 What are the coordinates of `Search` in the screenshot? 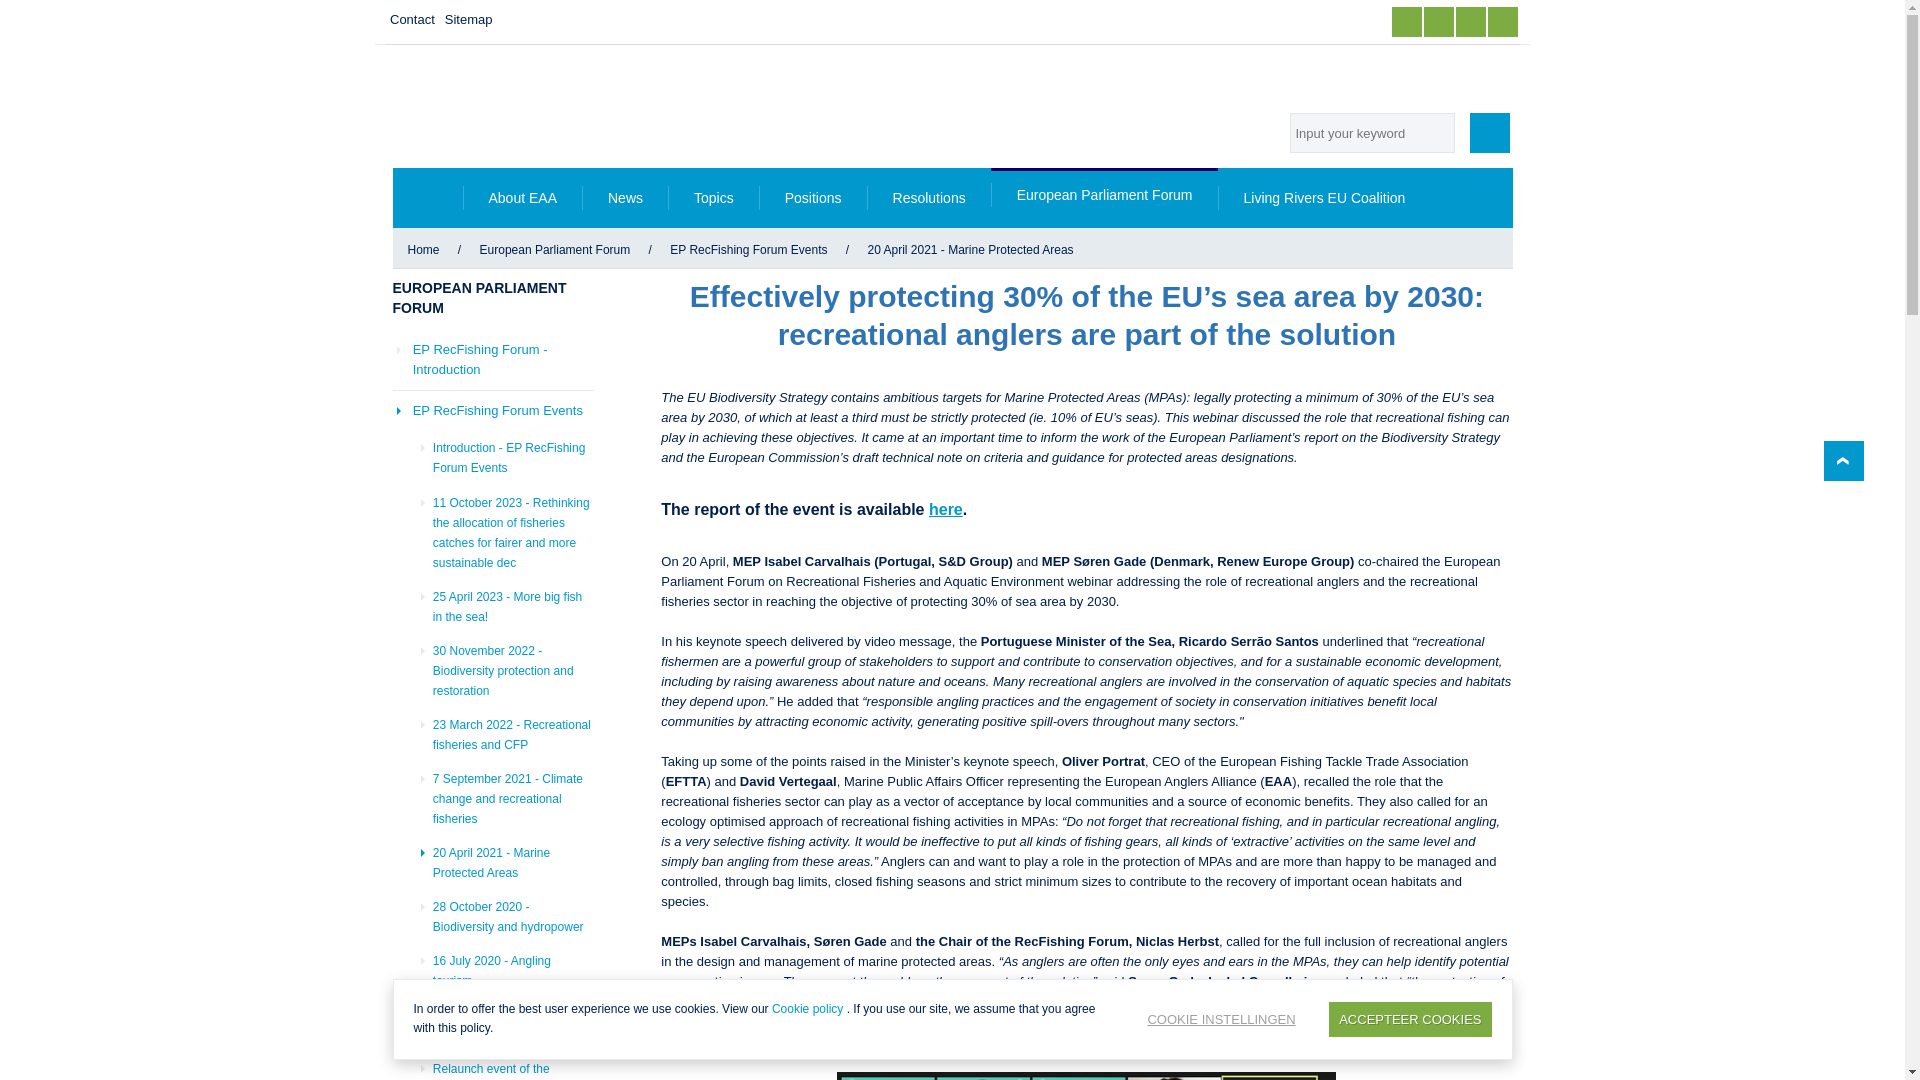 It's located at (1490, 133).